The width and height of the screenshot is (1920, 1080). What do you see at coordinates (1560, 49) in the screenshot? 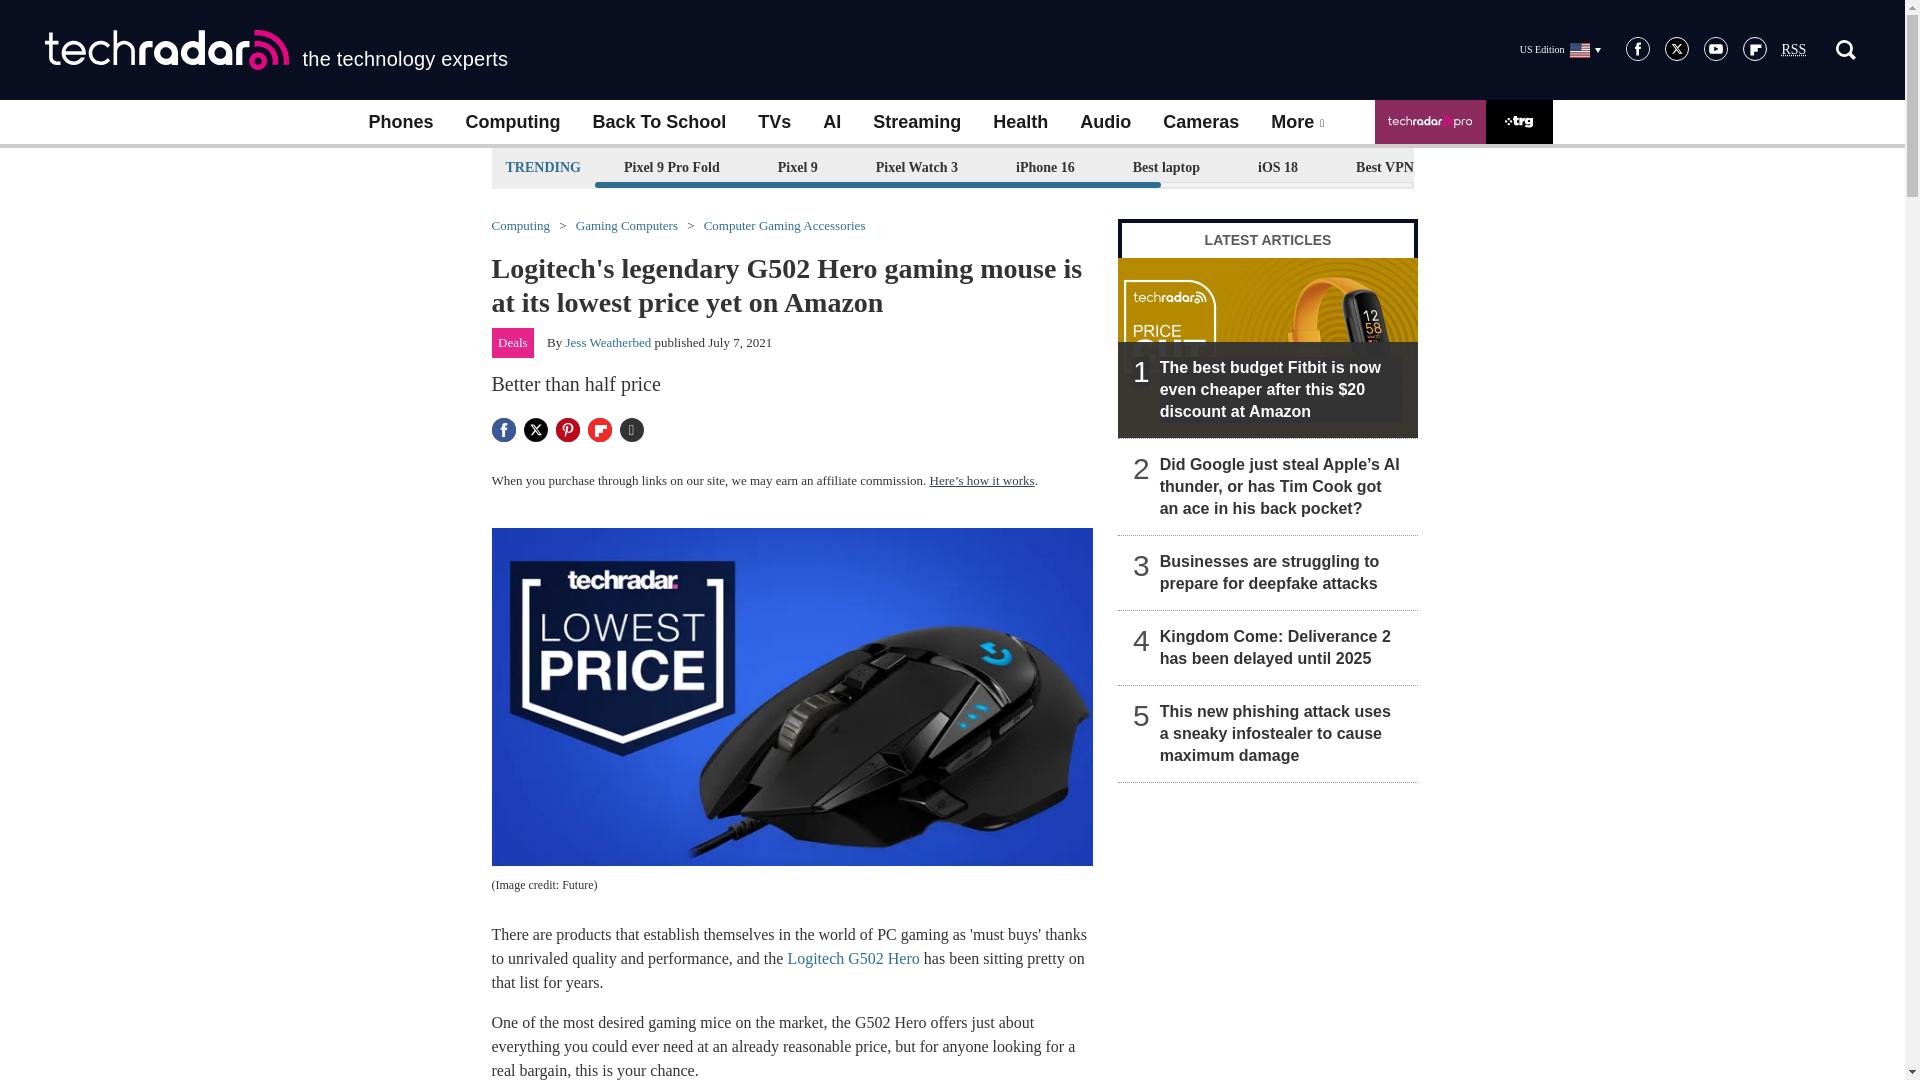
I see `US Edition` at bounding box center [1560, 49].